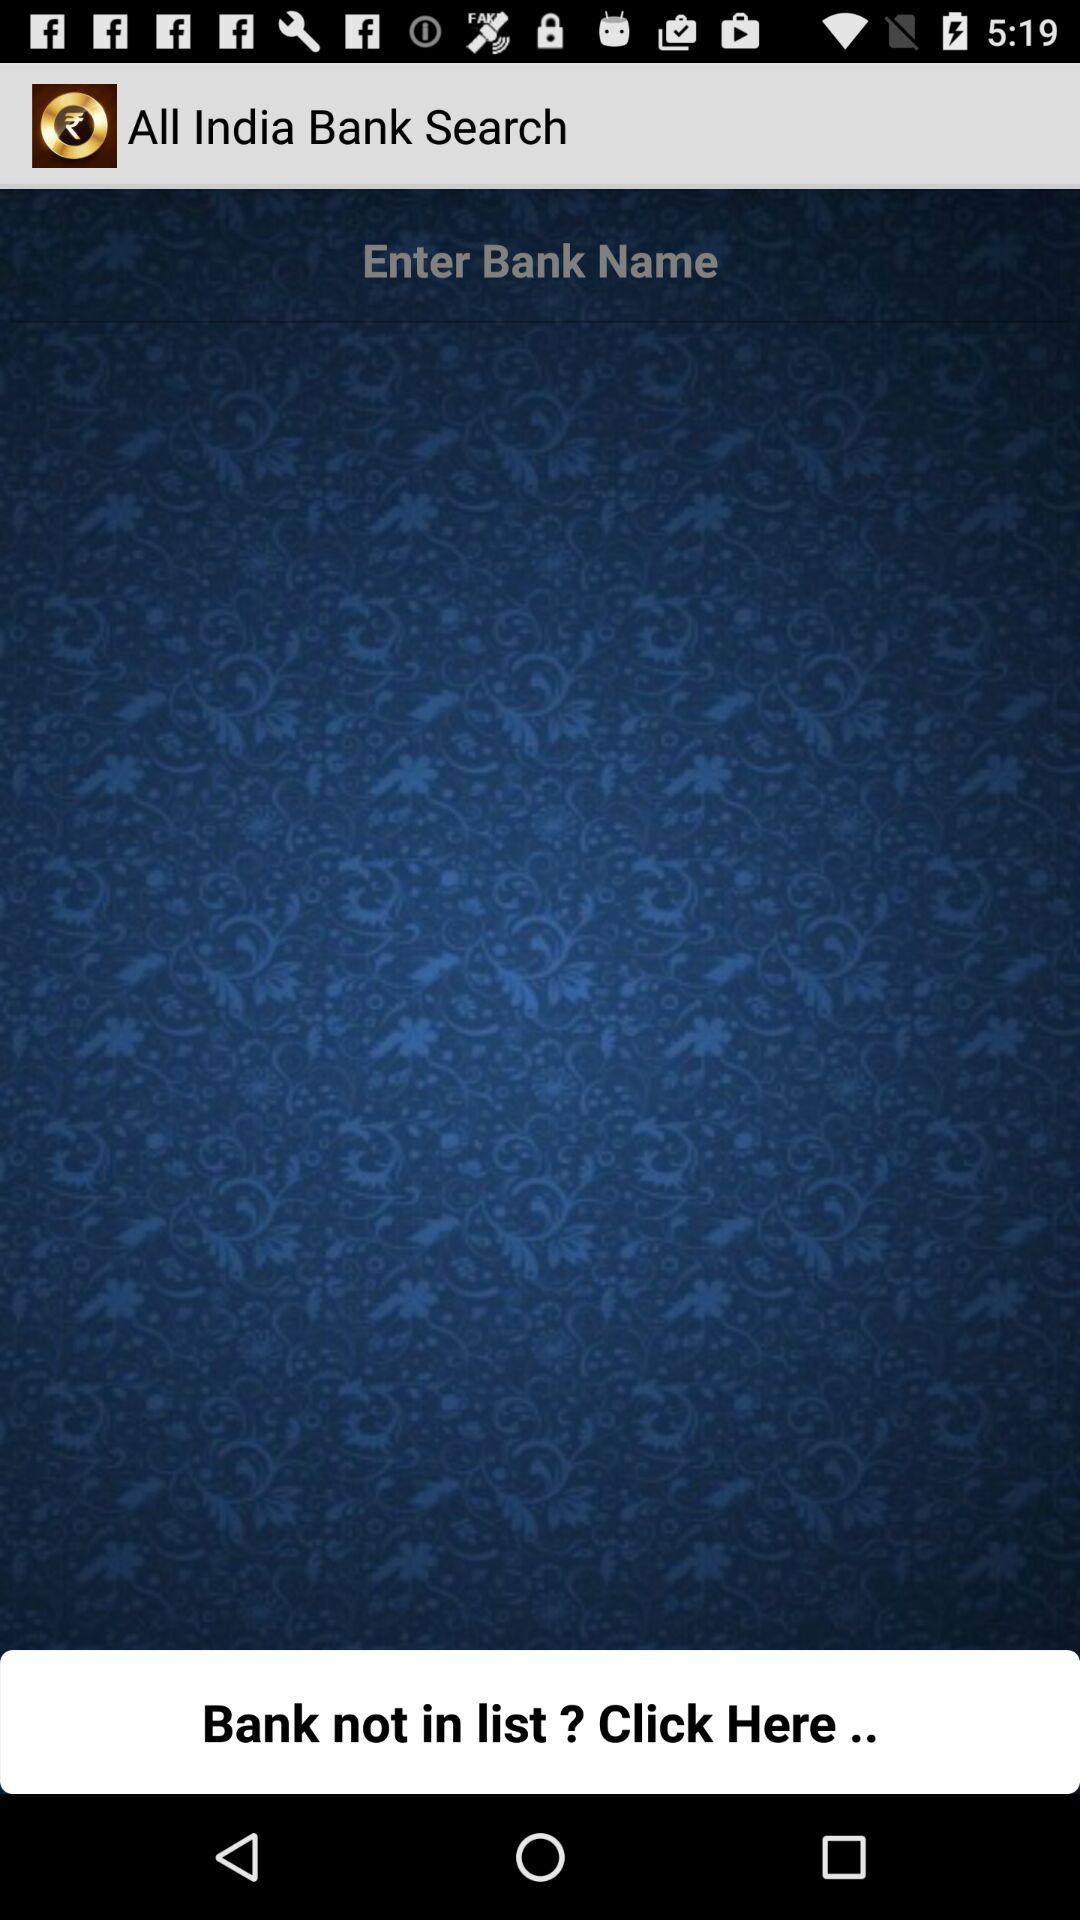 The width and height of the screenshot is (1080, 1920). I want to click on jump until bank not in item, so click(540, 1722).